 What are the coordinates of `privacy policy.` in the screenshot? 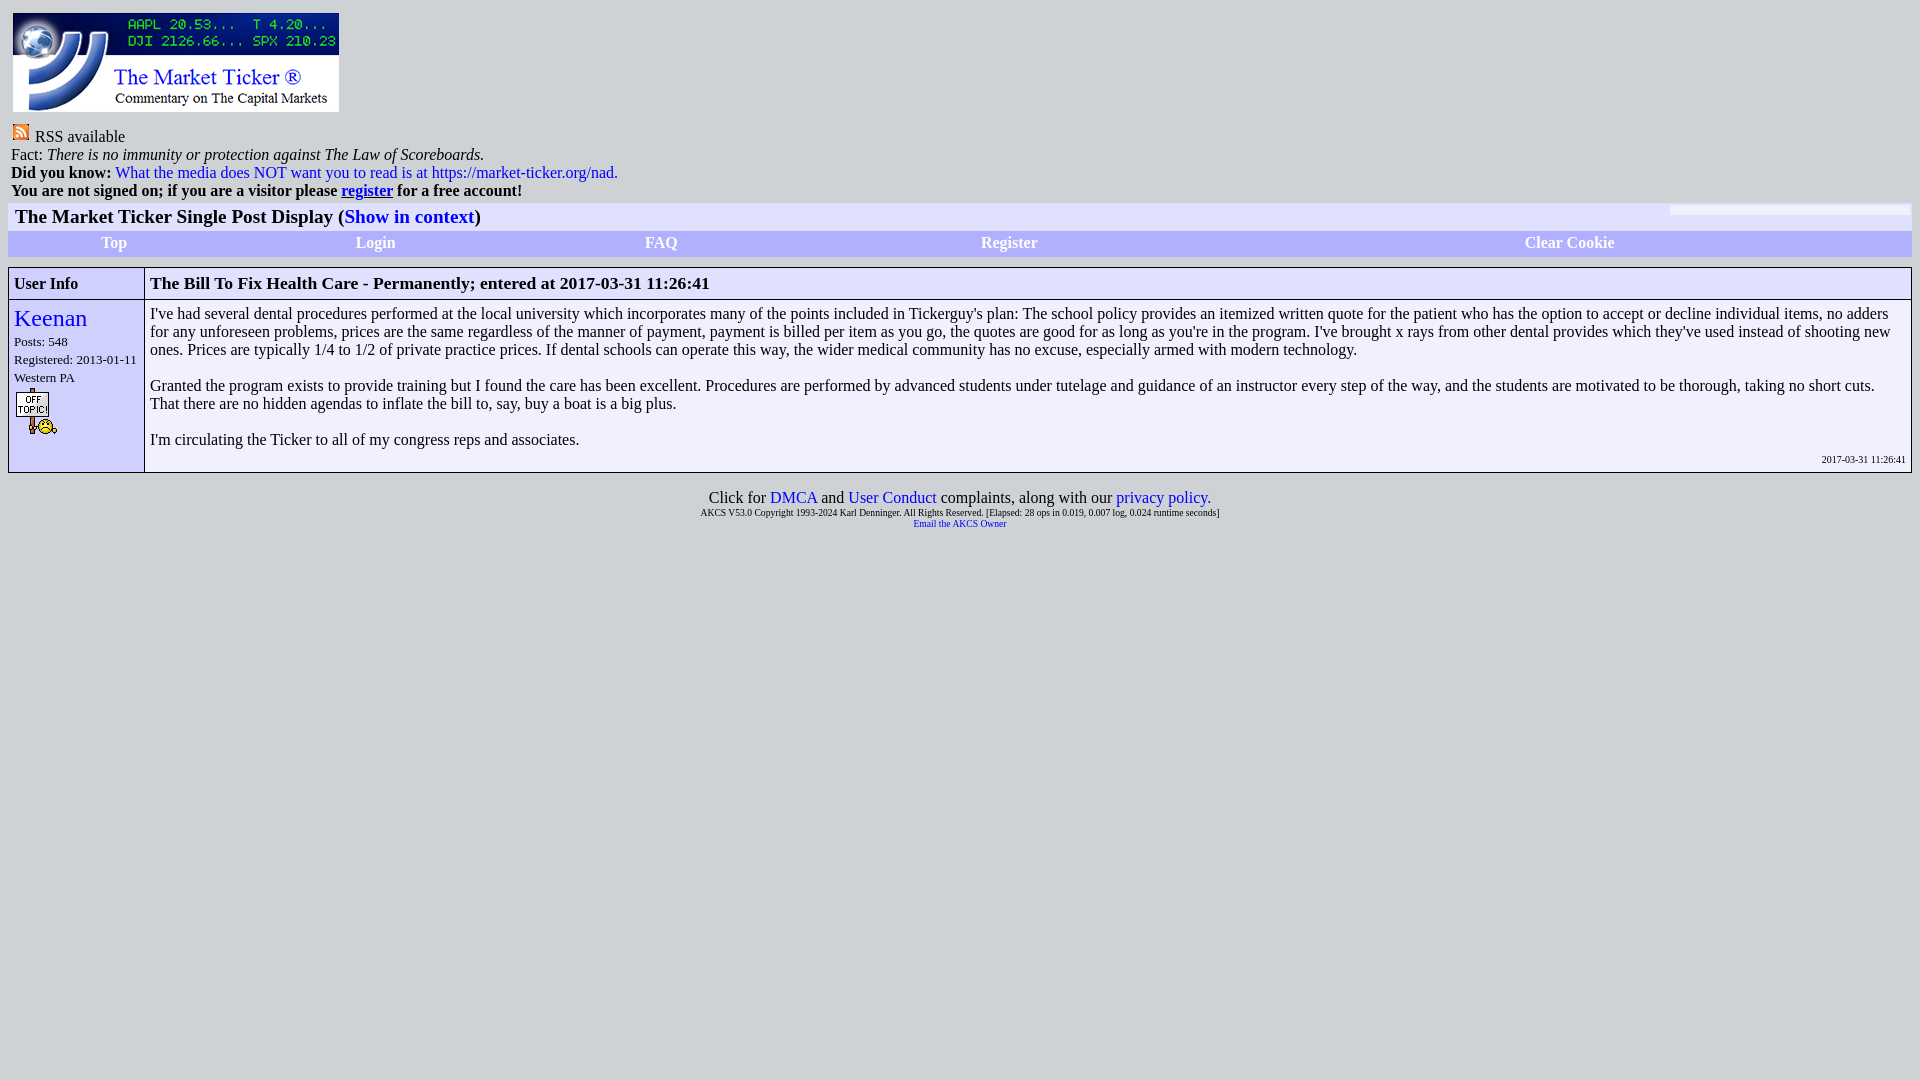 It's located at (1163, 498).